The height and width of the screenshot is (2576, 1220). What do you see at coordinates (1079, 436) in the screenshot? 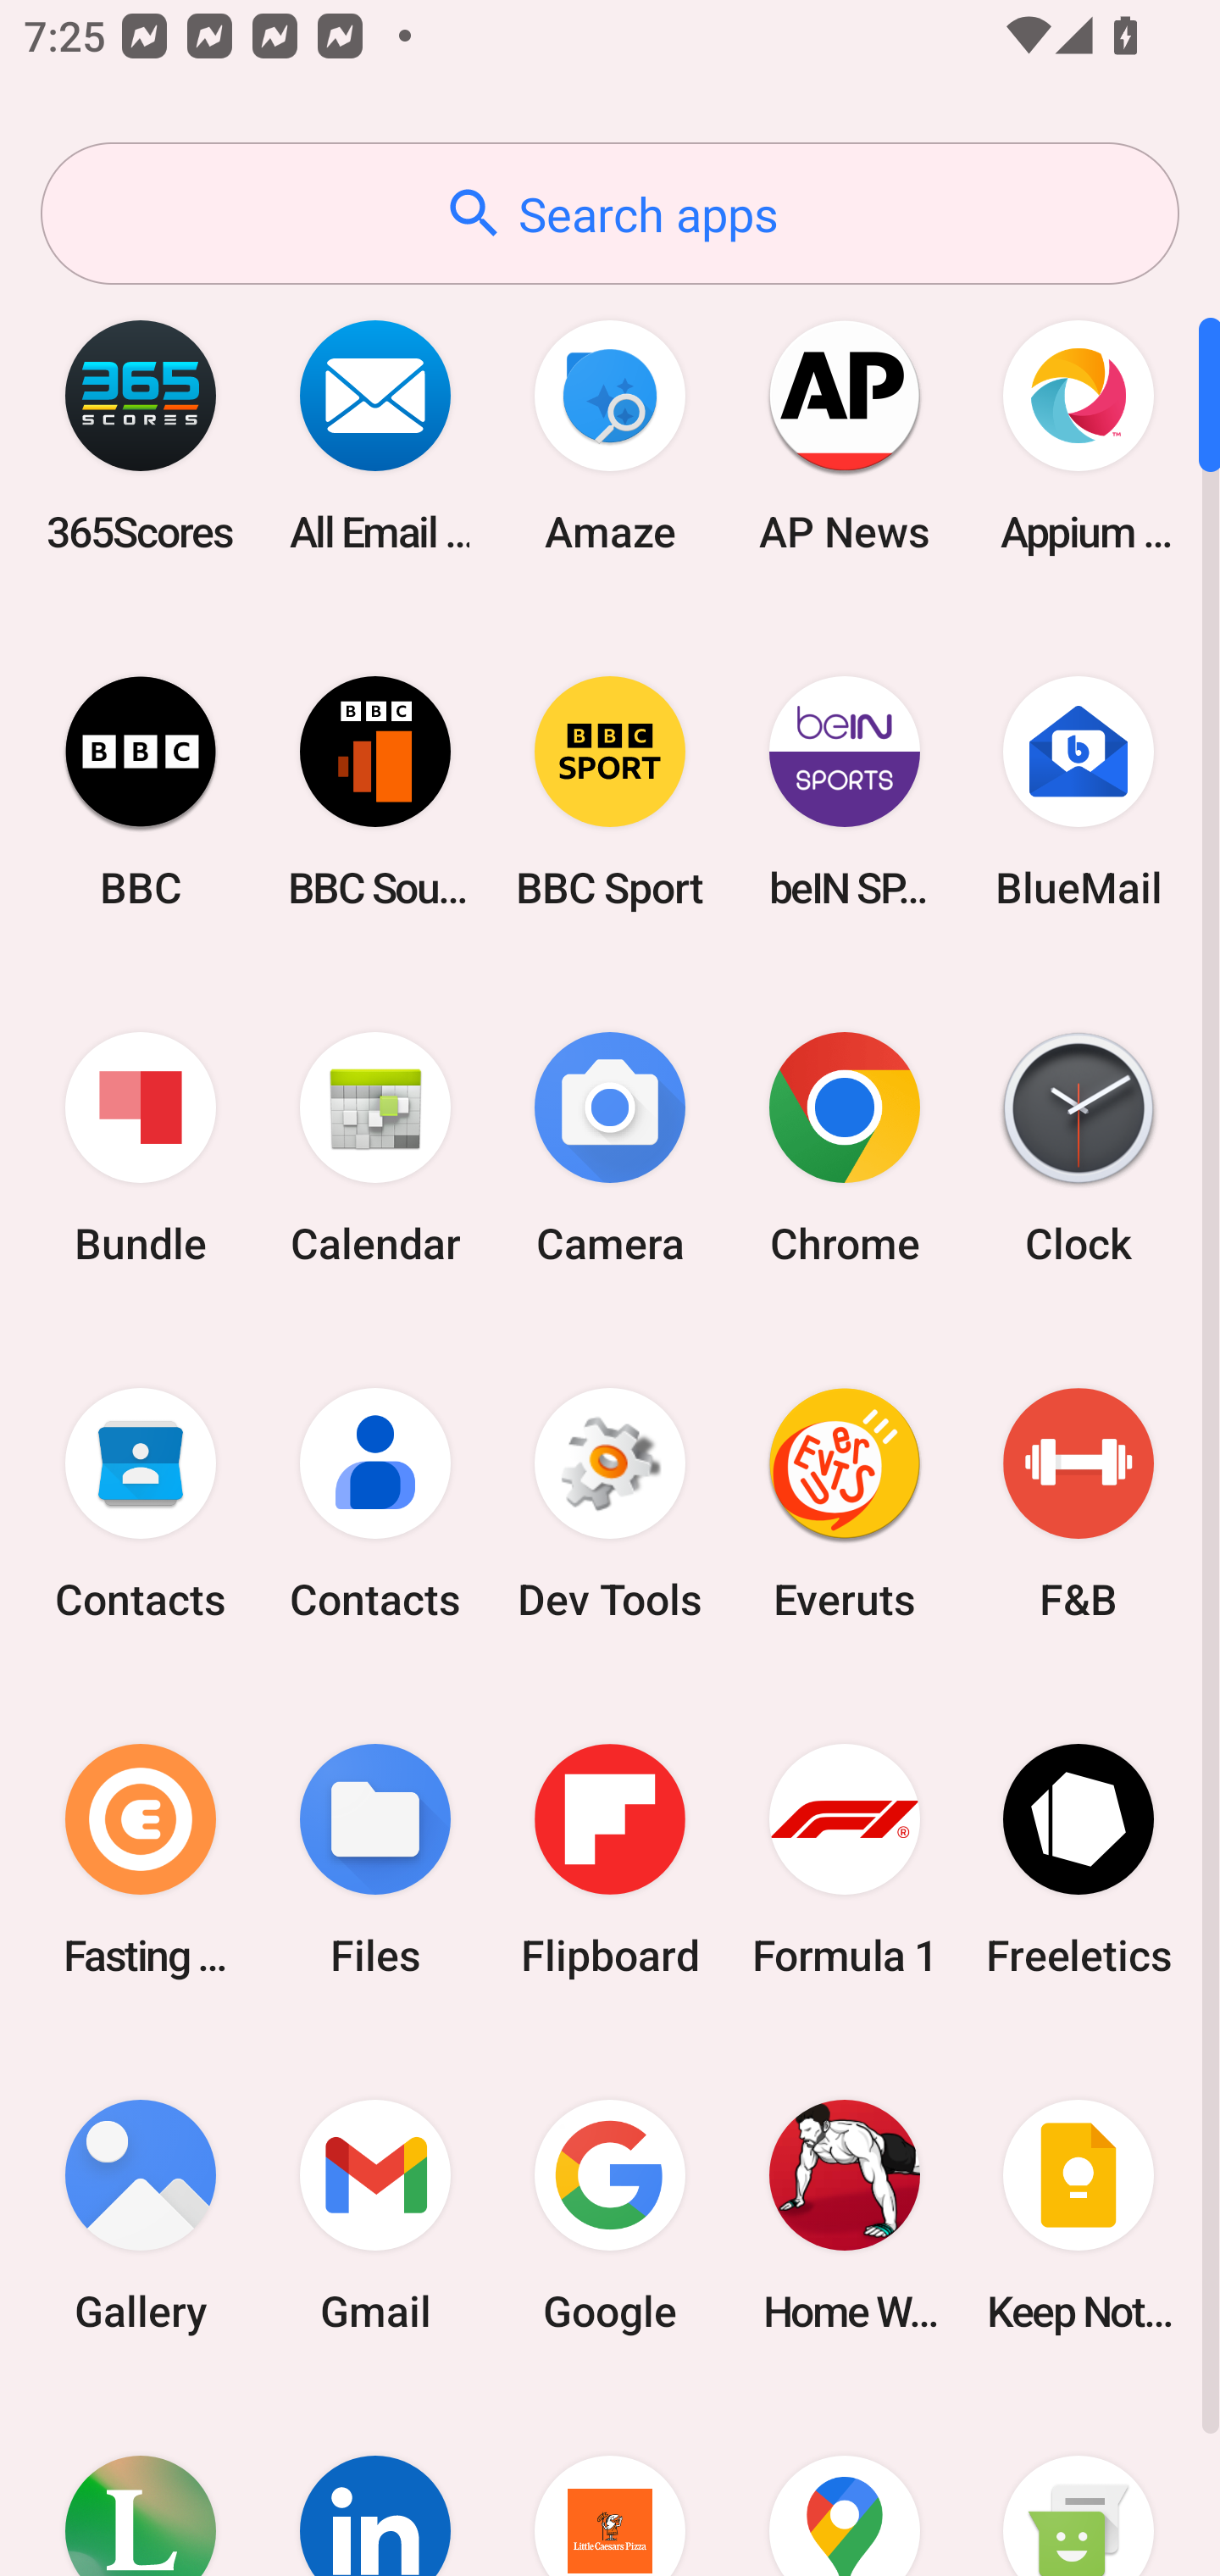
I see `Appium Settings` at bounding box center [1079, 436].